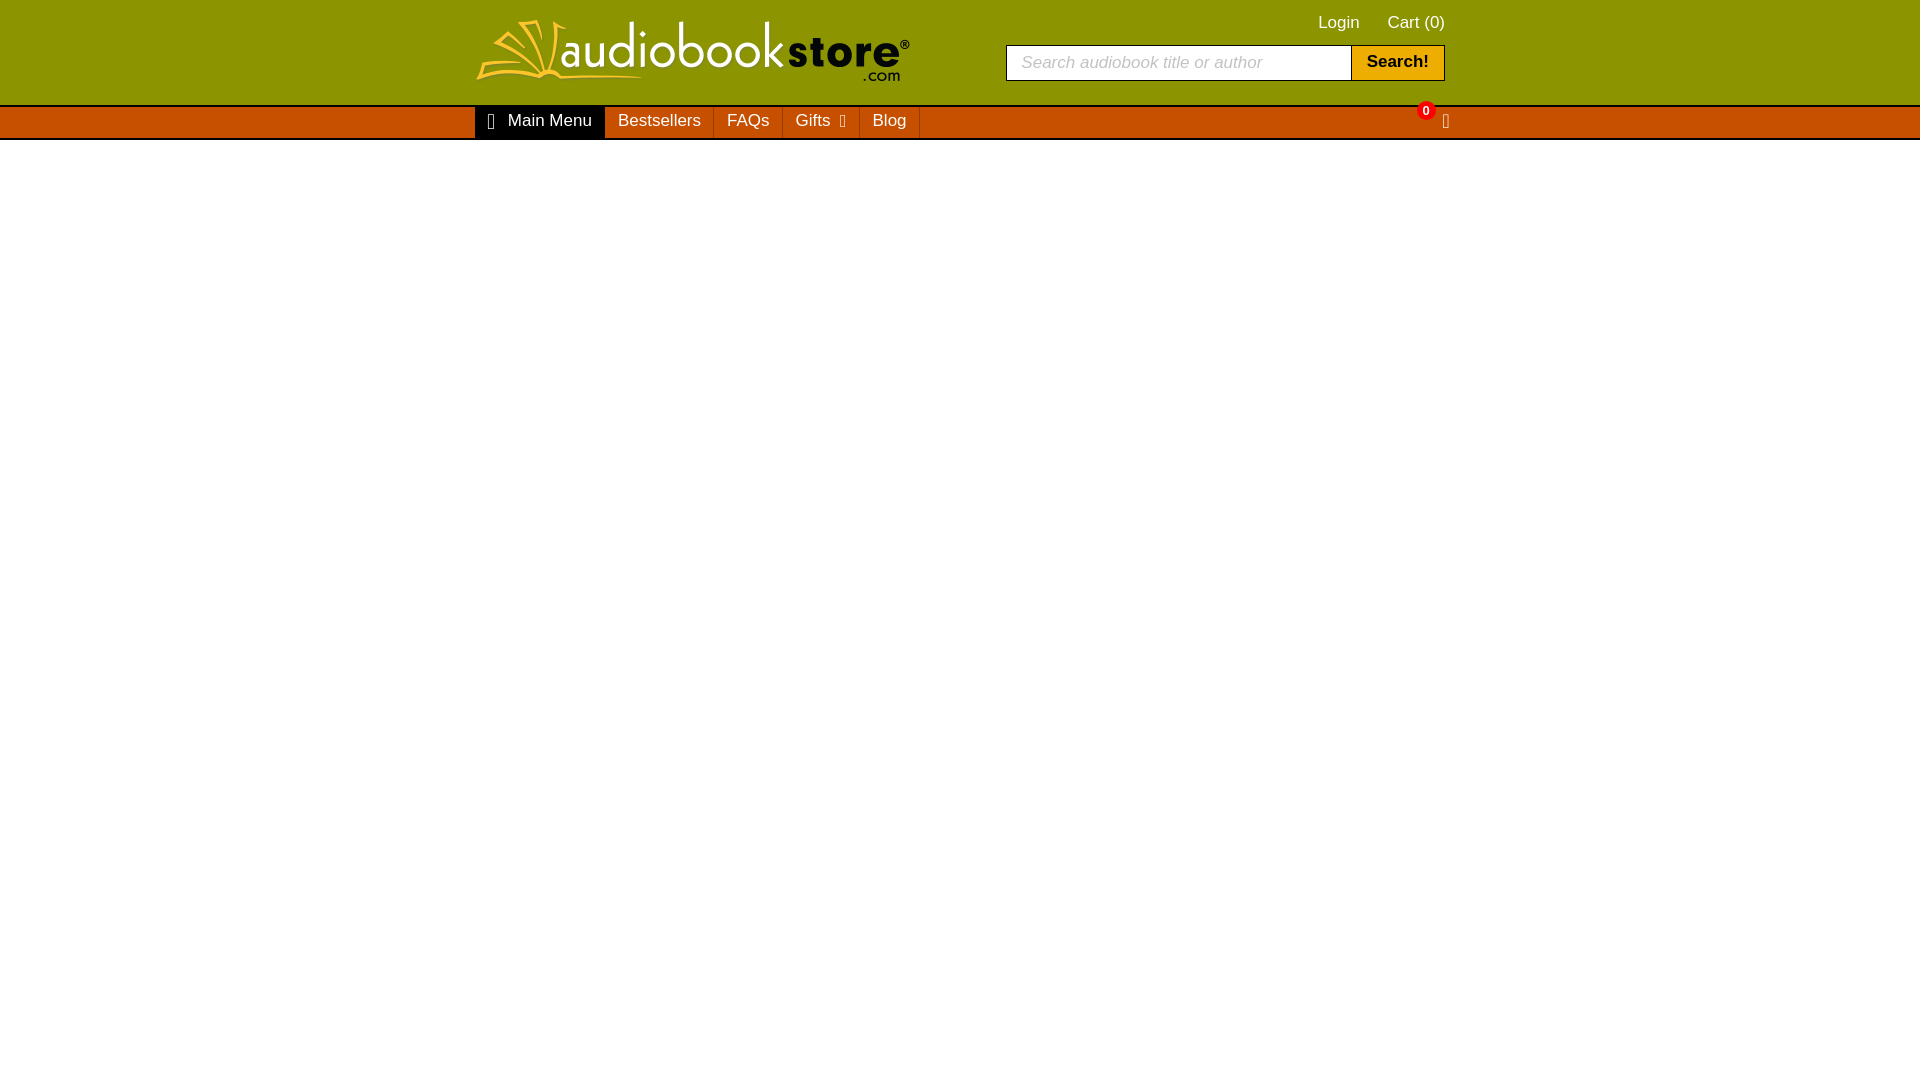  What do you see at coordinates (1416, 22) in the screenshot?
I see `Shopping cart` at bounding box center [1416, 22].